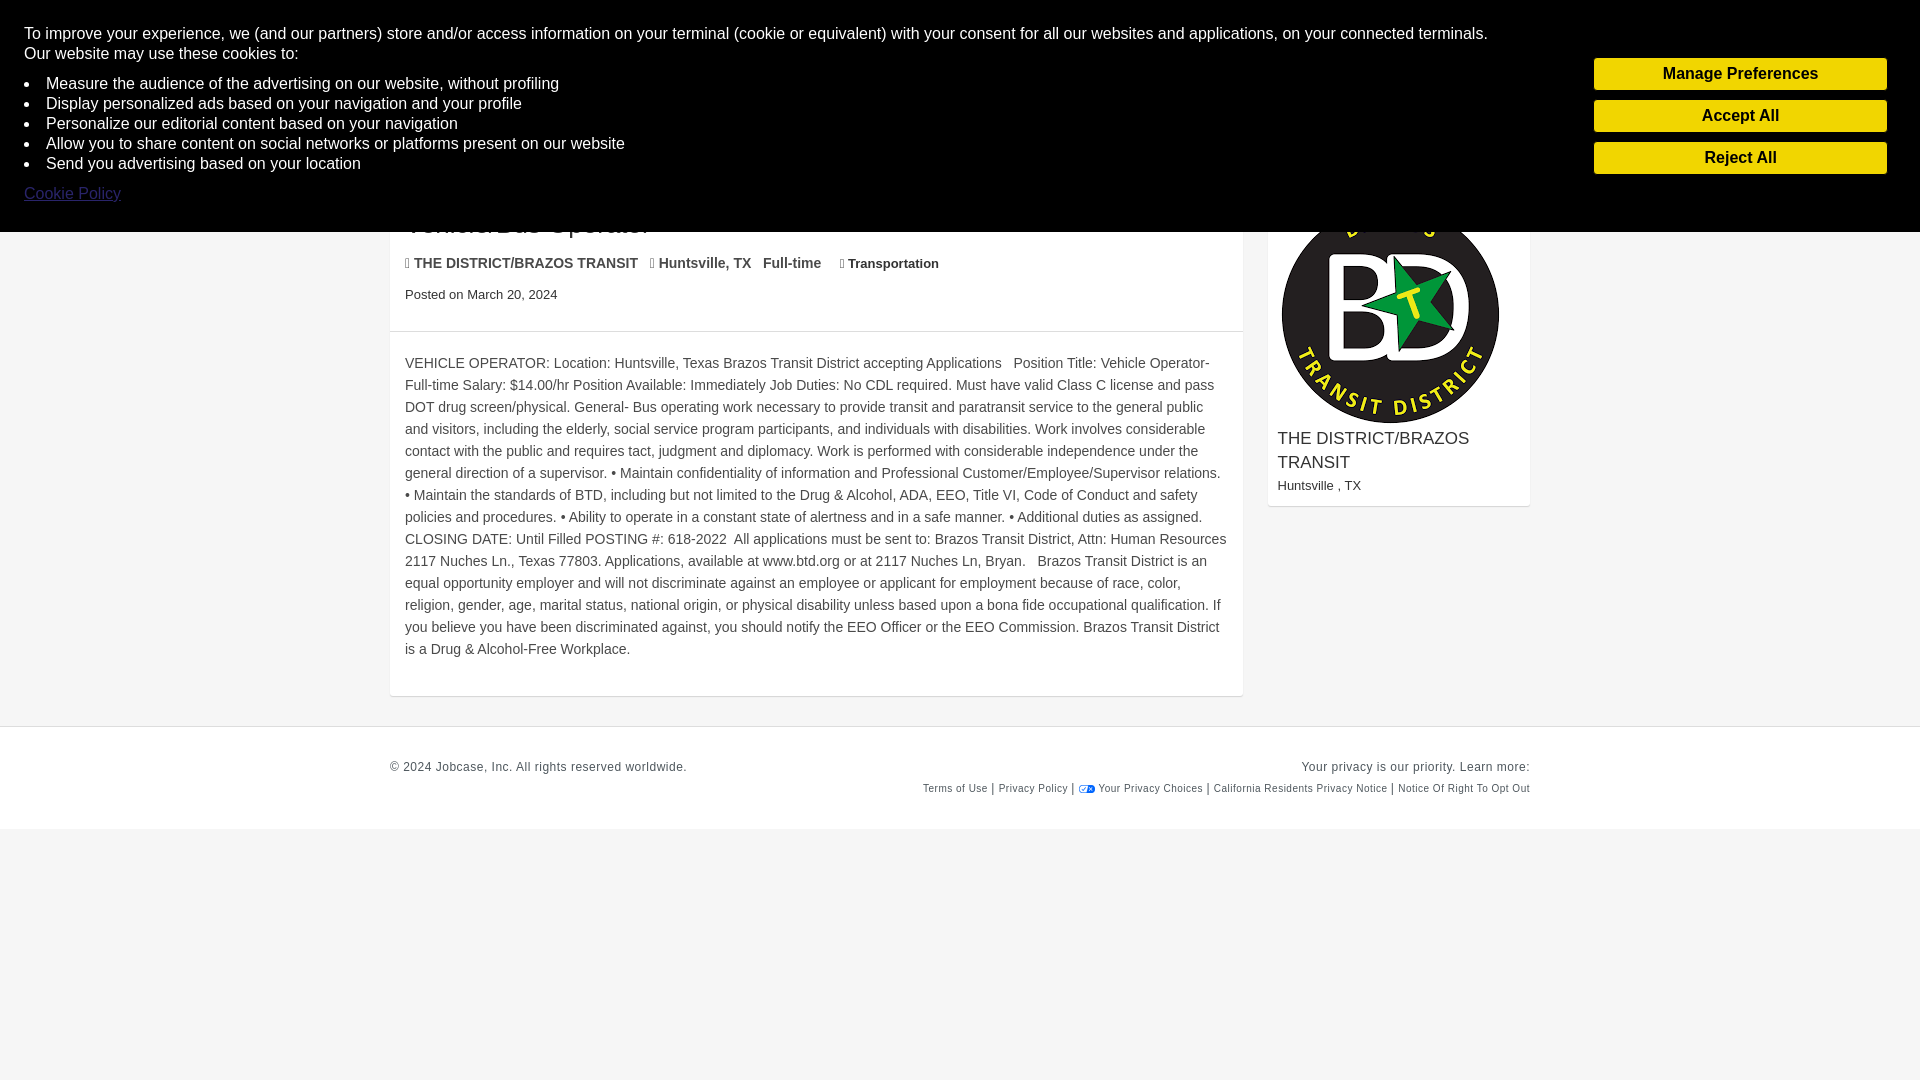  What do you see at coordinates (442, 100) in the screenshot?
I see `Back to Results` at bounding box center [442, 100].